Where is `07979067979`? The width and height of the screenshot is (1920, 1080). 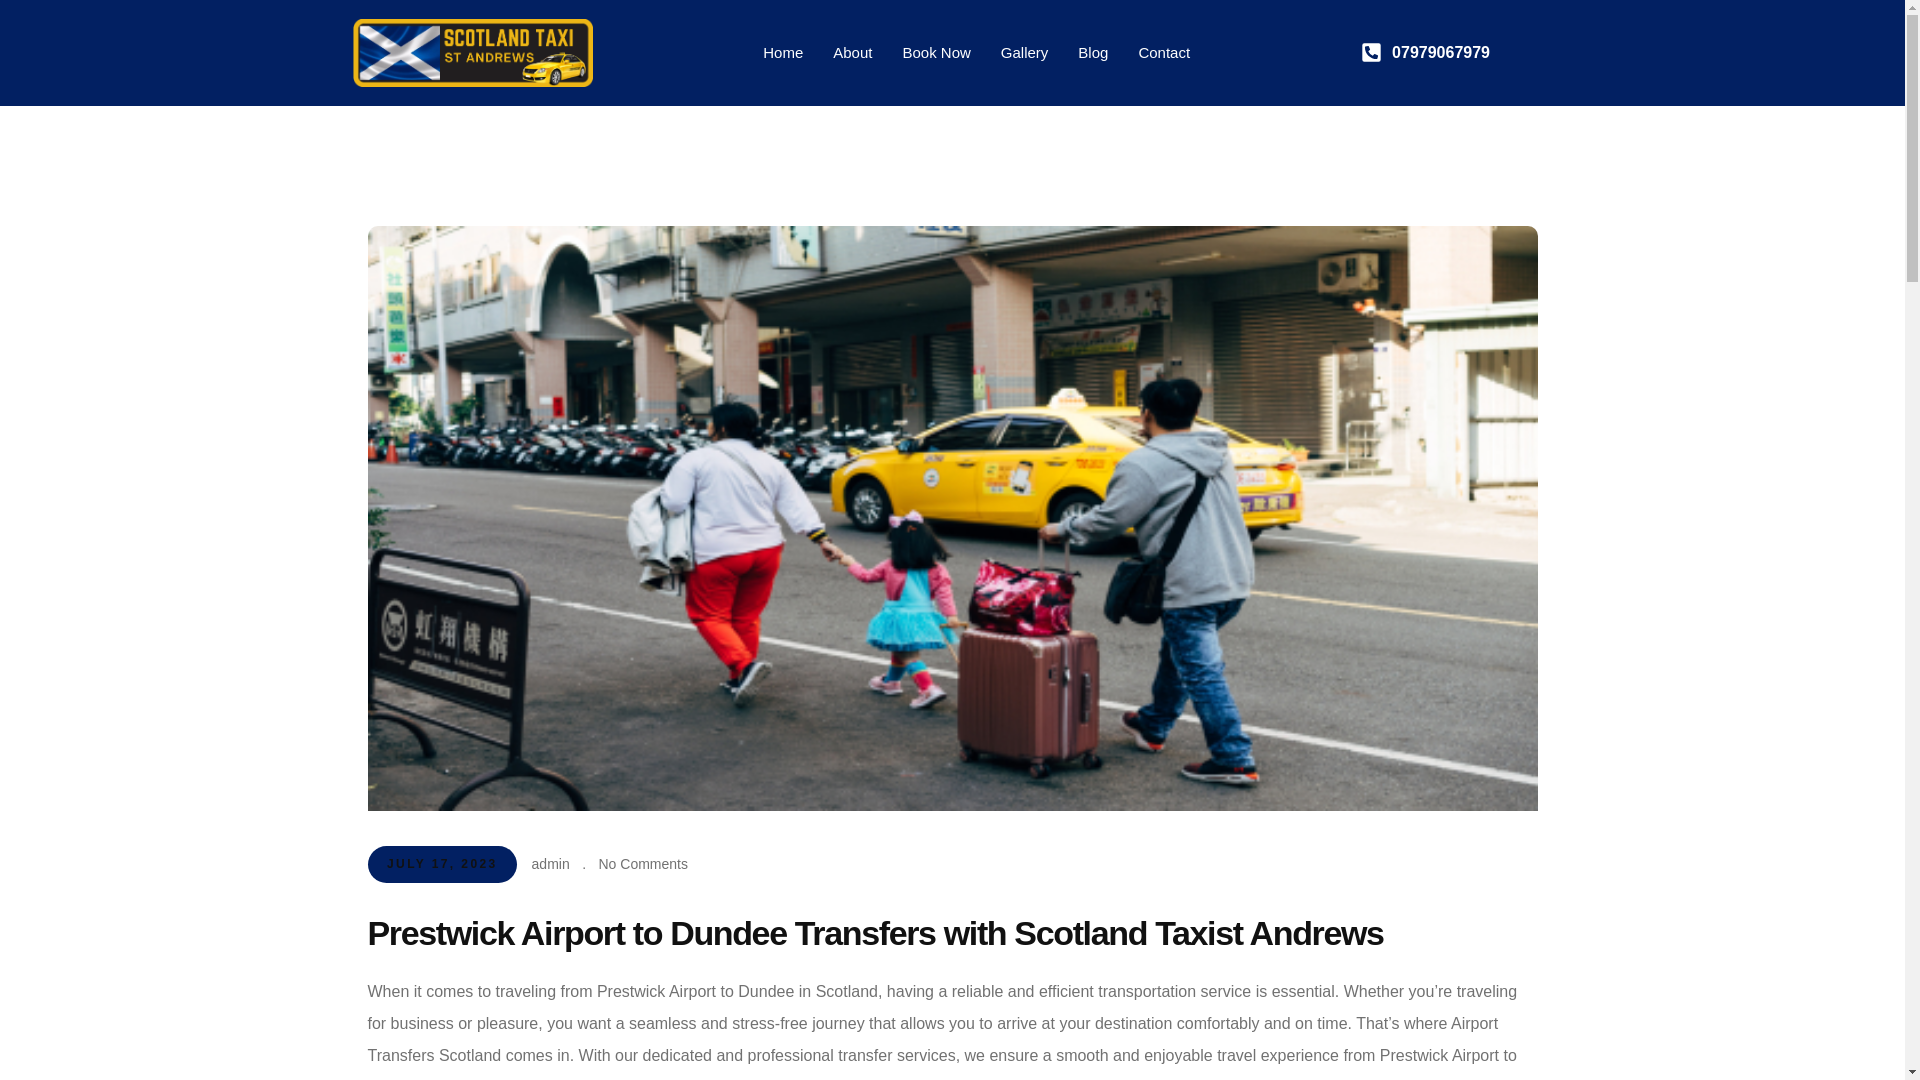
07979067979 is located at coordinates (1457, 52).